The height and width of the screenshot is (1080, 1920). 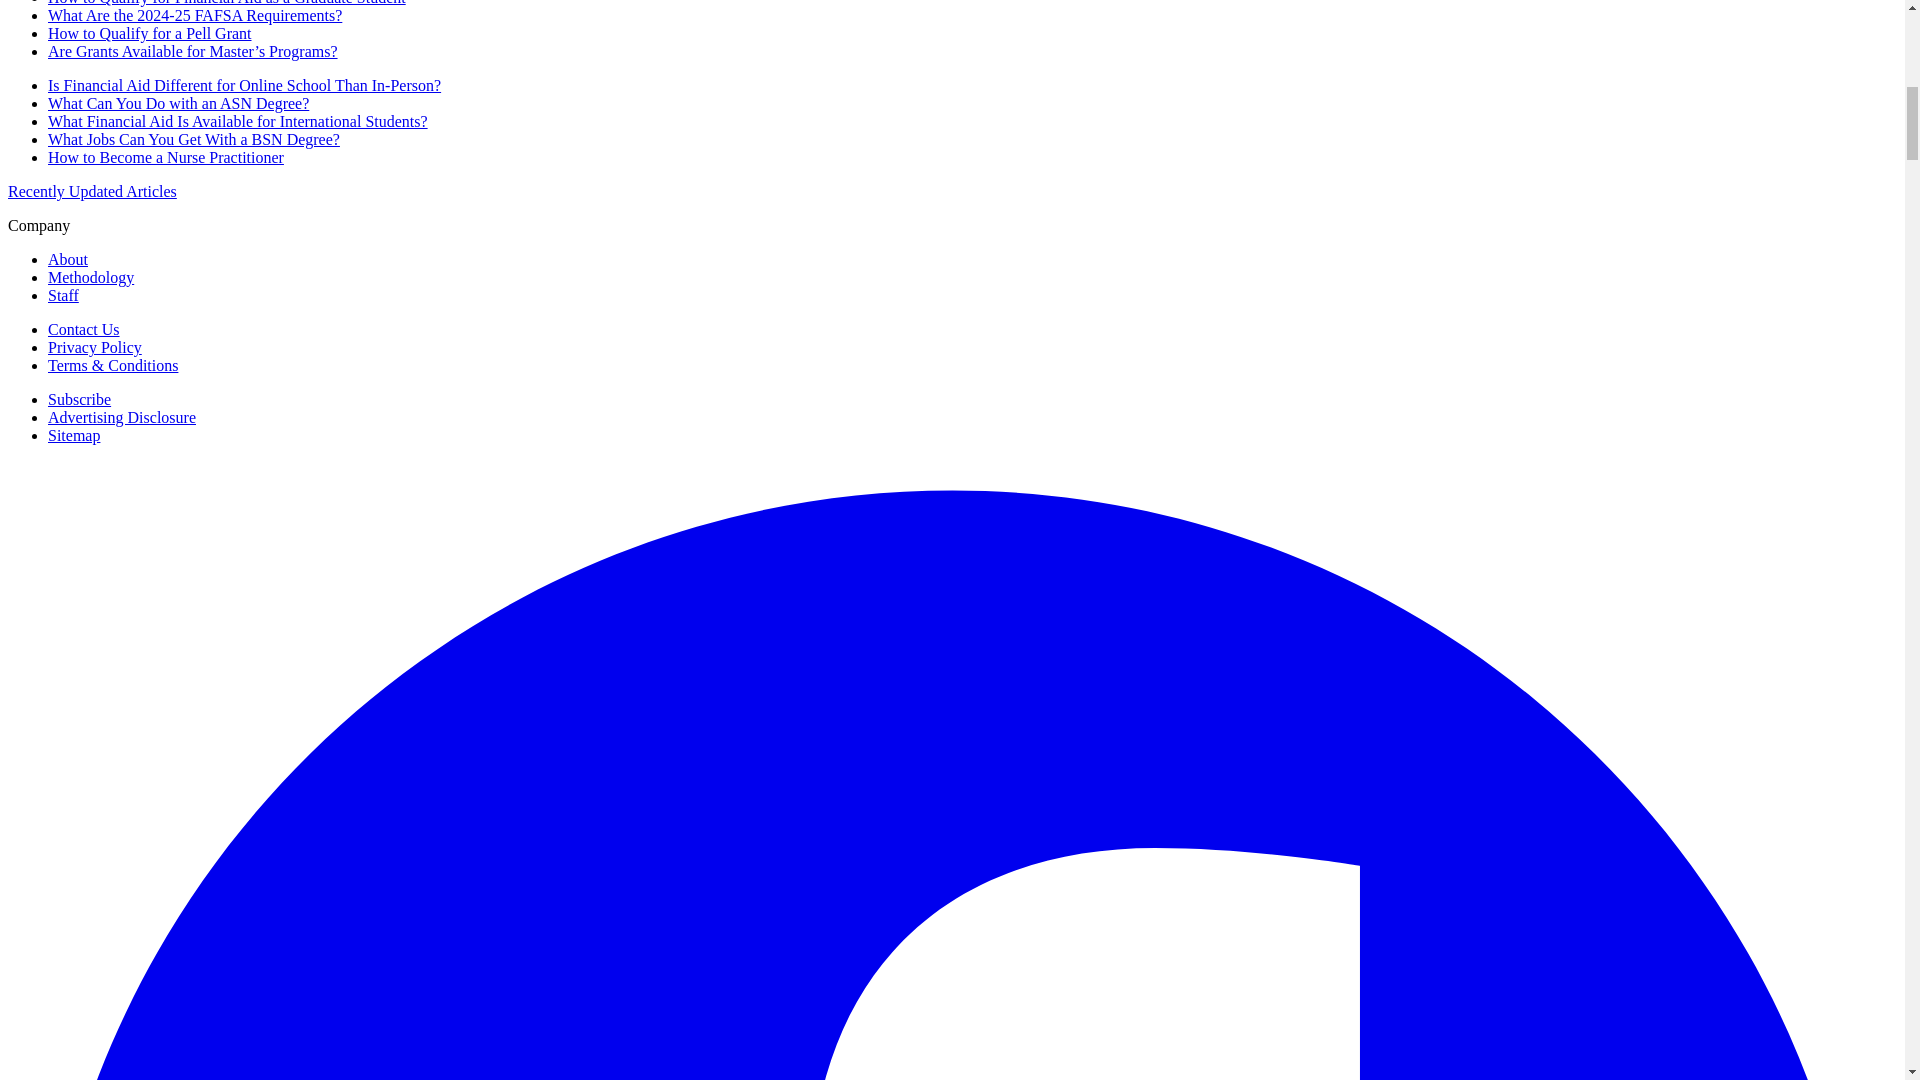 I want to click on Advertising Disclosure, so click(x=122, y=417).